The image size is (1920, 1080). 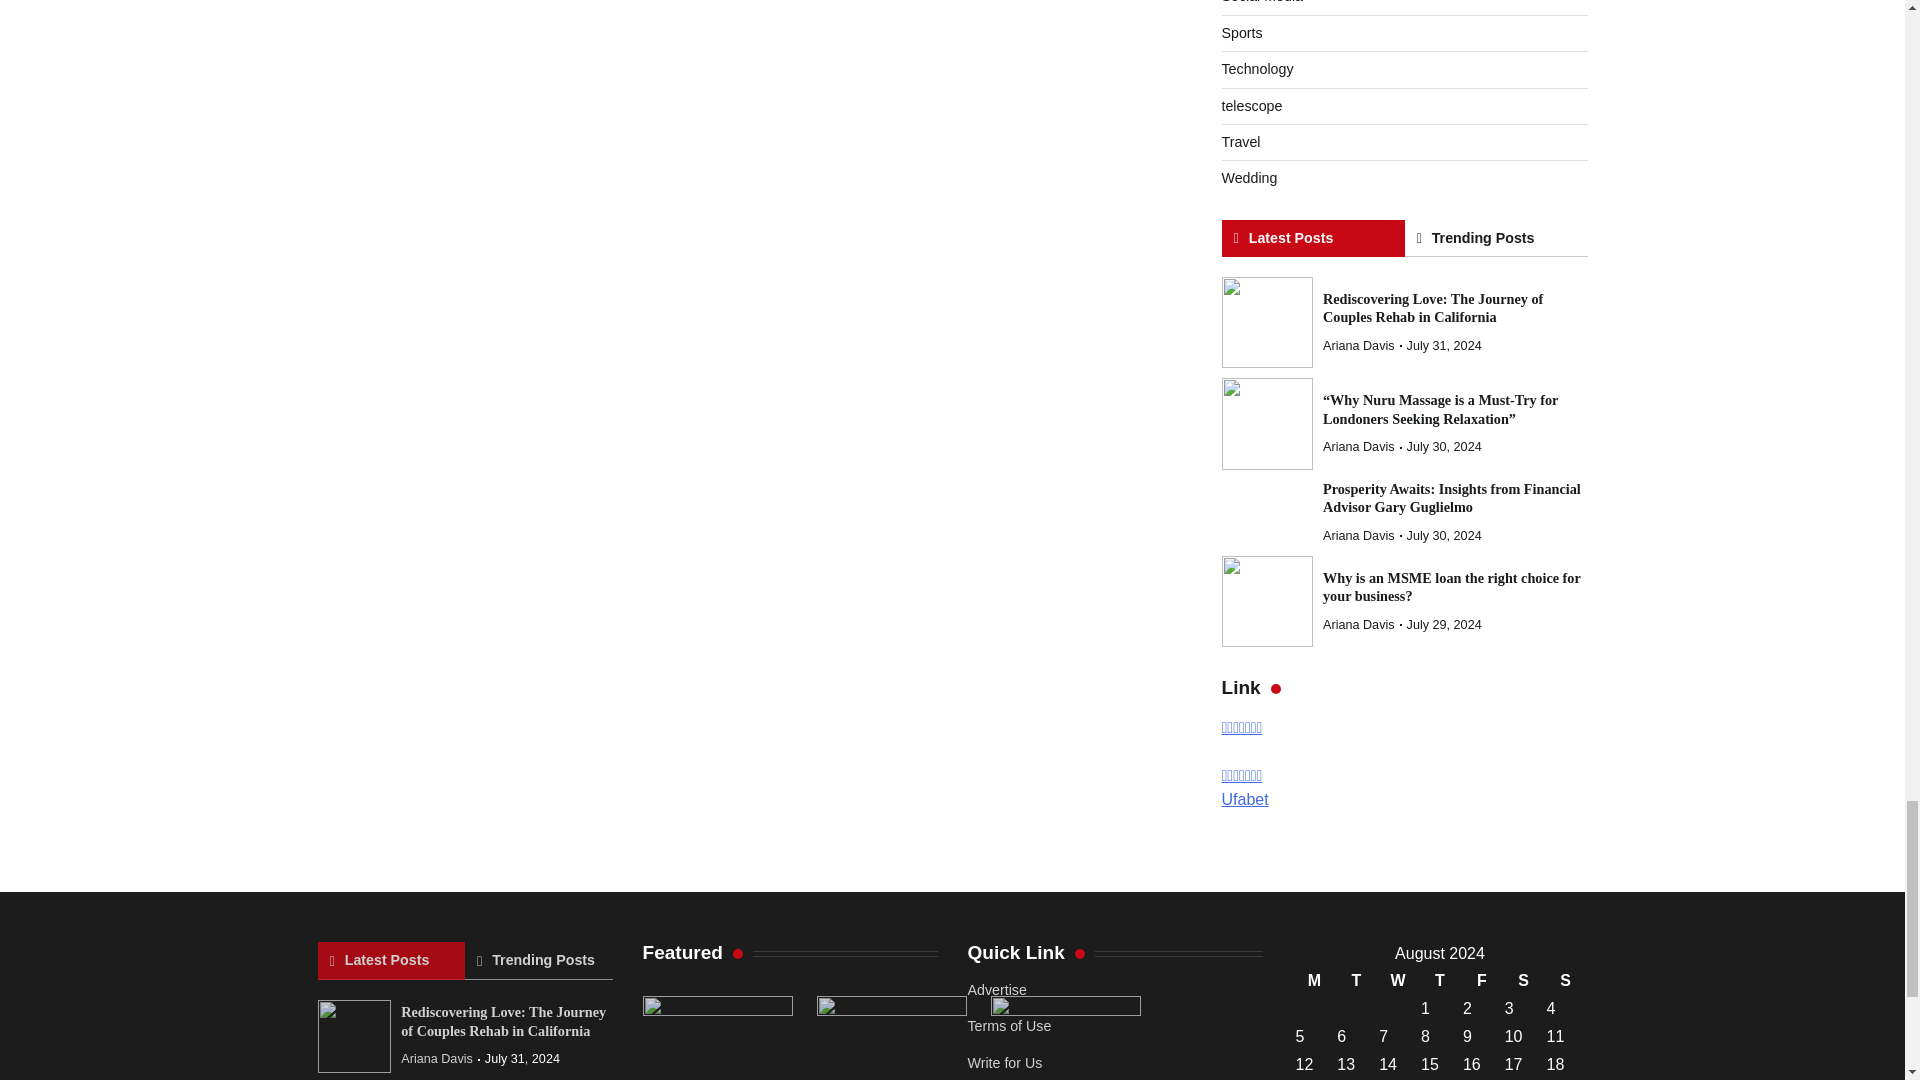 I want to click on Friday, so click(x=1481, y=980).